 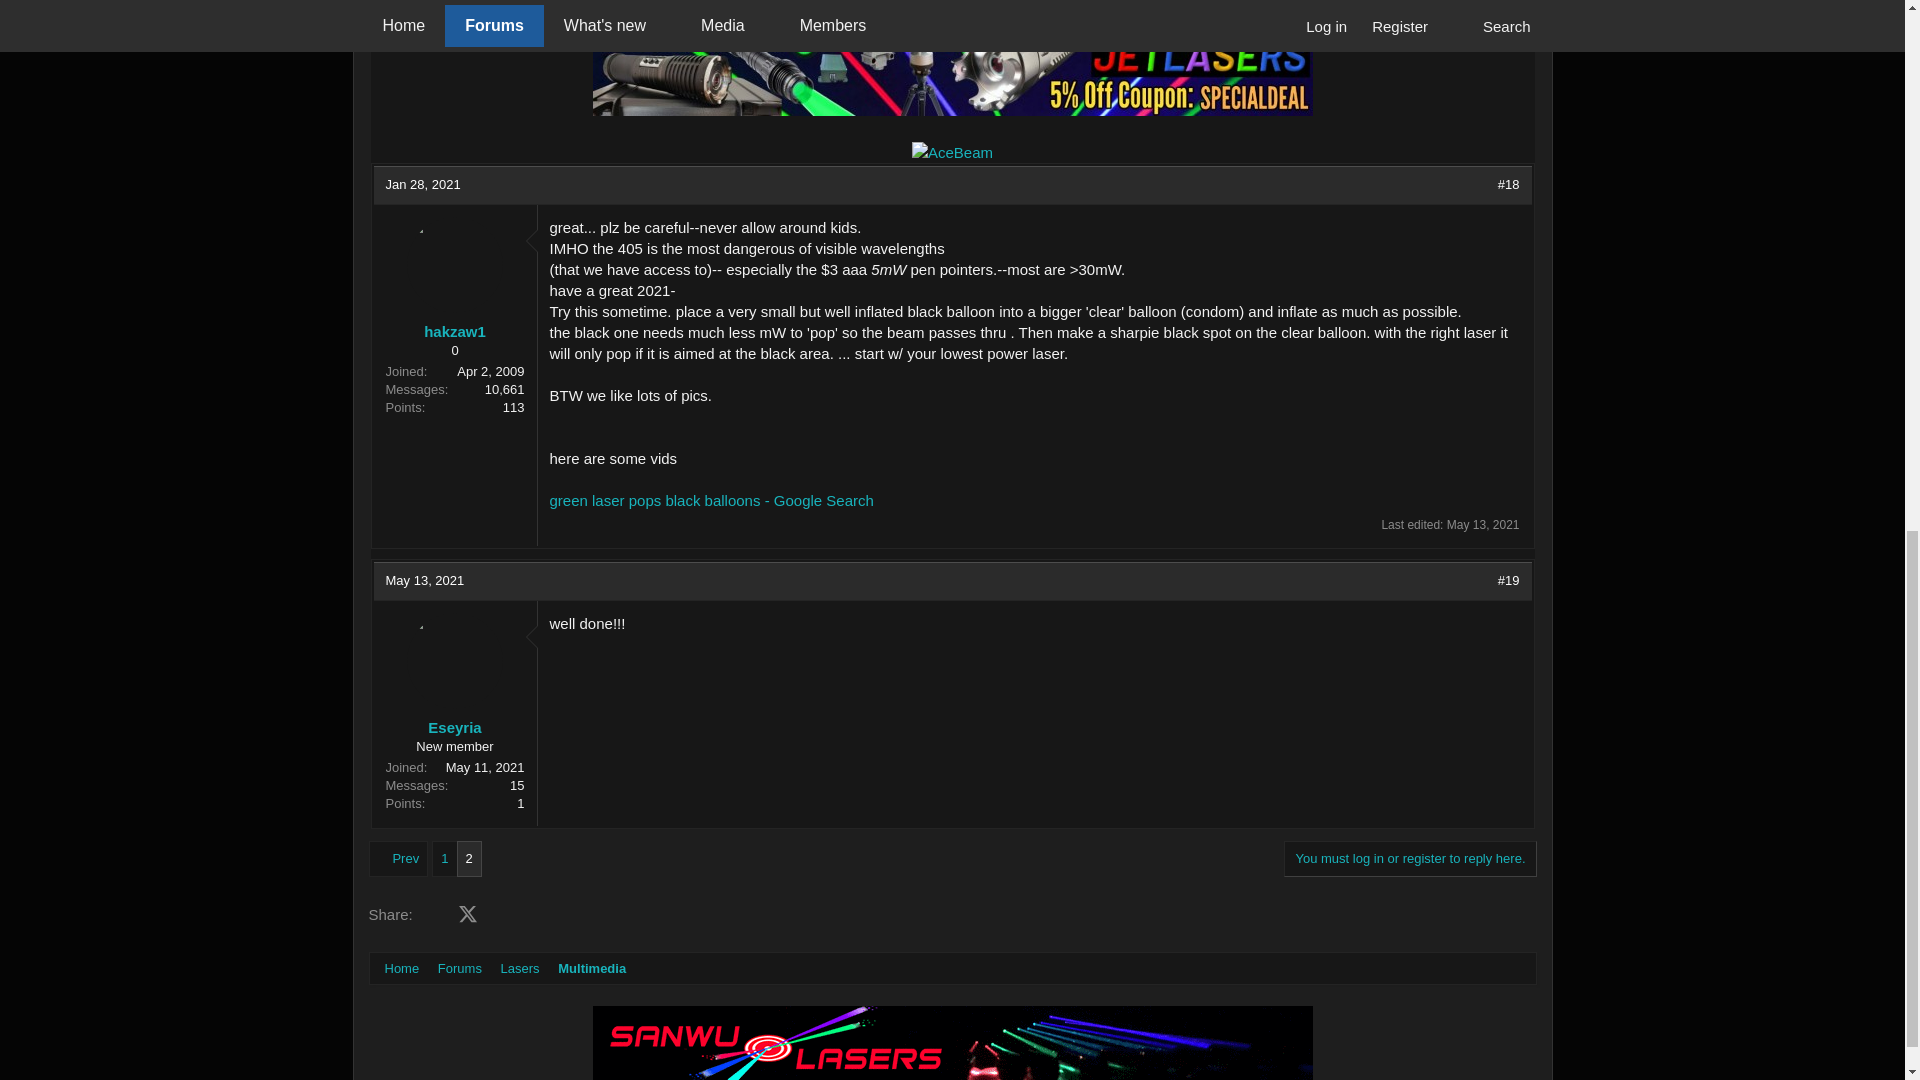 I want to click on May 13, 2021 at 12:07 PM, so click(x=424, y=580).